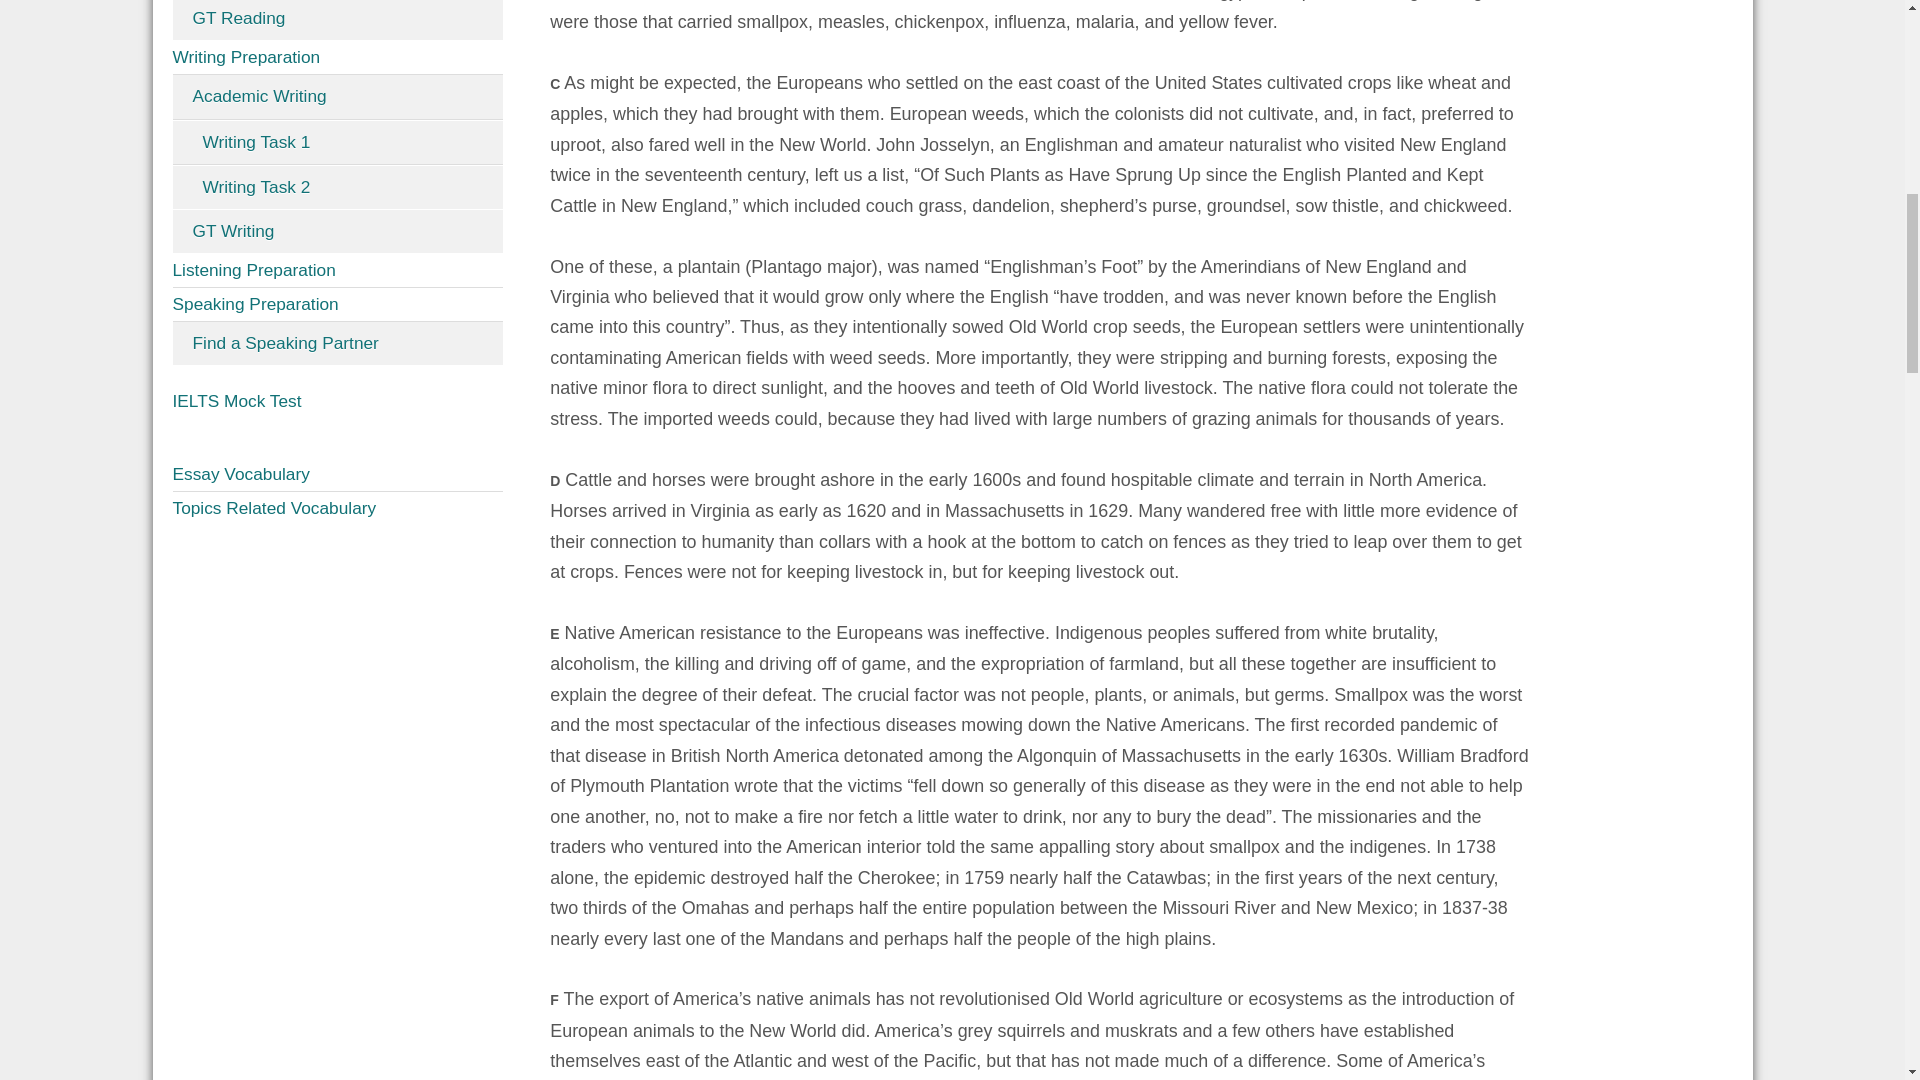  What do you see at coordinates (338, 343) in the screenshot?
I see `Find a Speaking Partner` at bounding box center [338, 343].